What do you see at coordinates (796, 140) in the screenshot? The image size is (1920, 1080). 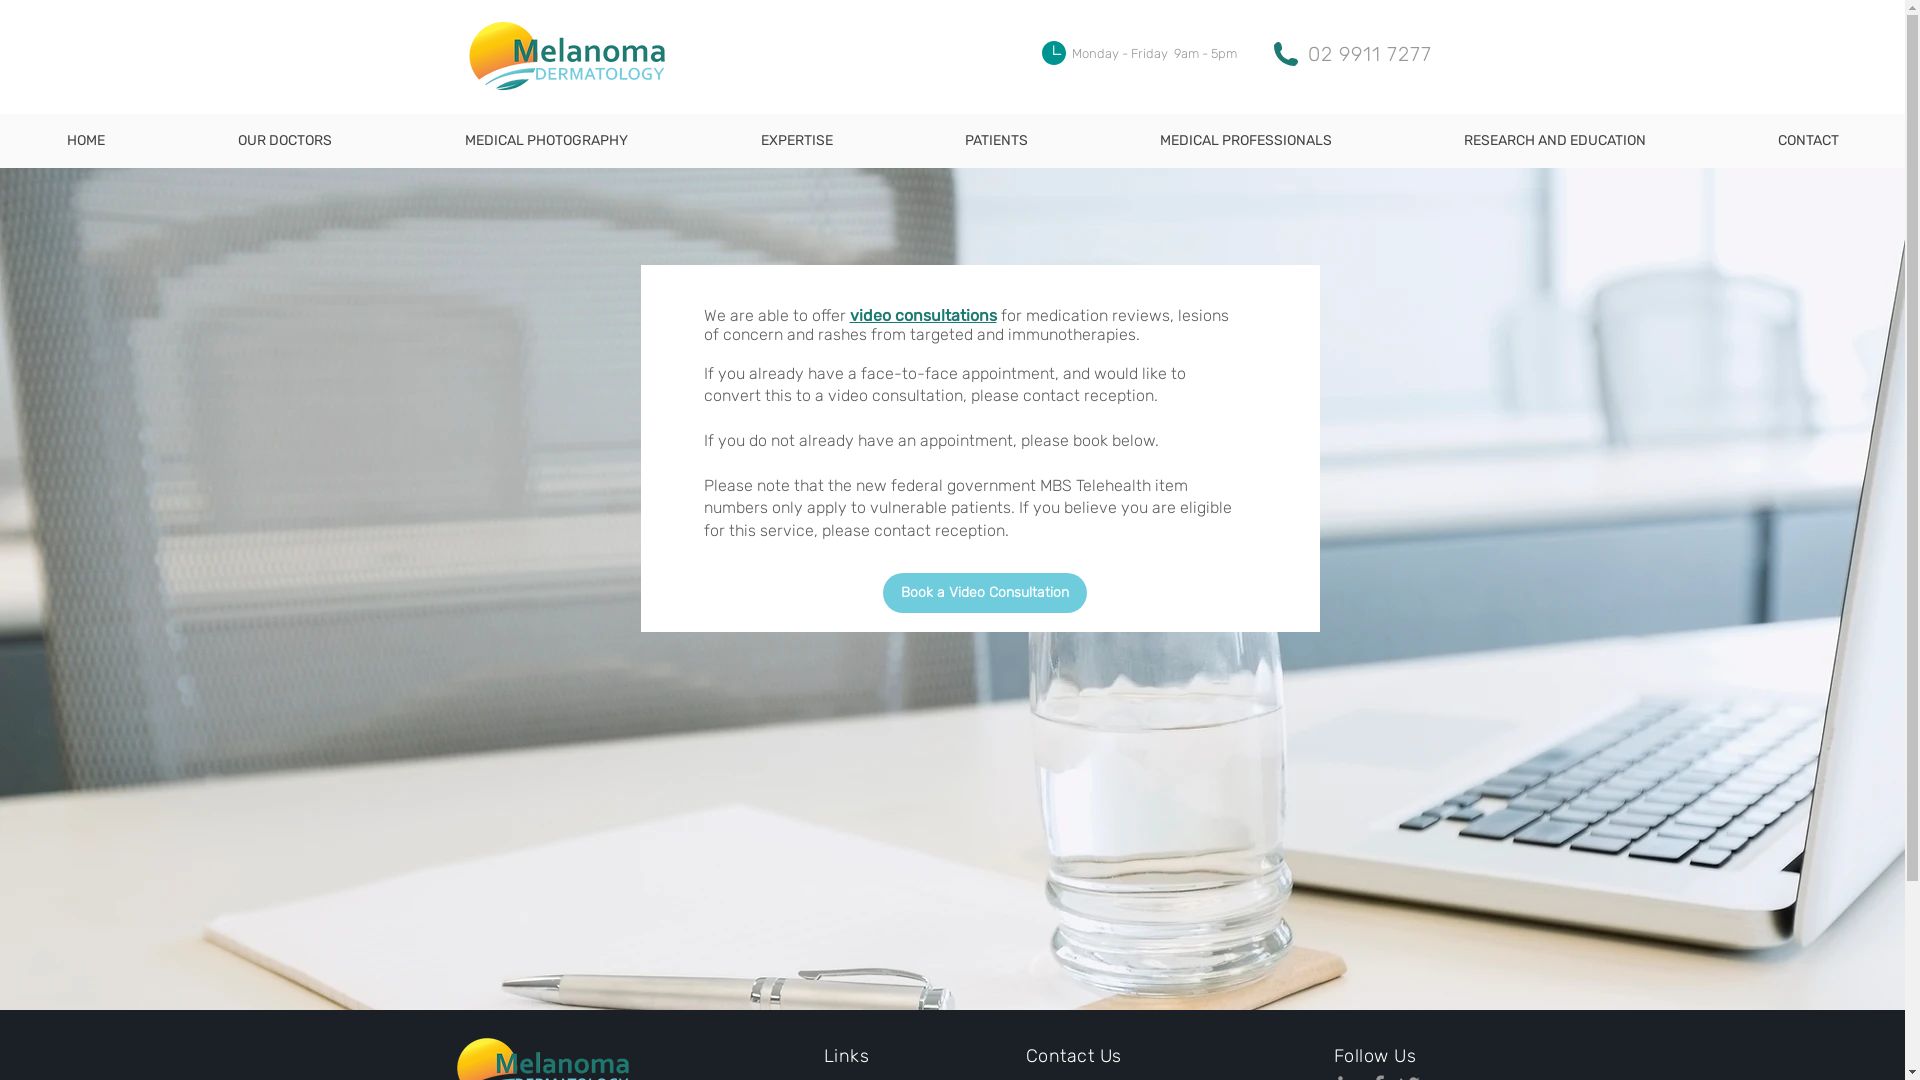 I see `EXPERTISE` at bounding box center [796, 140].